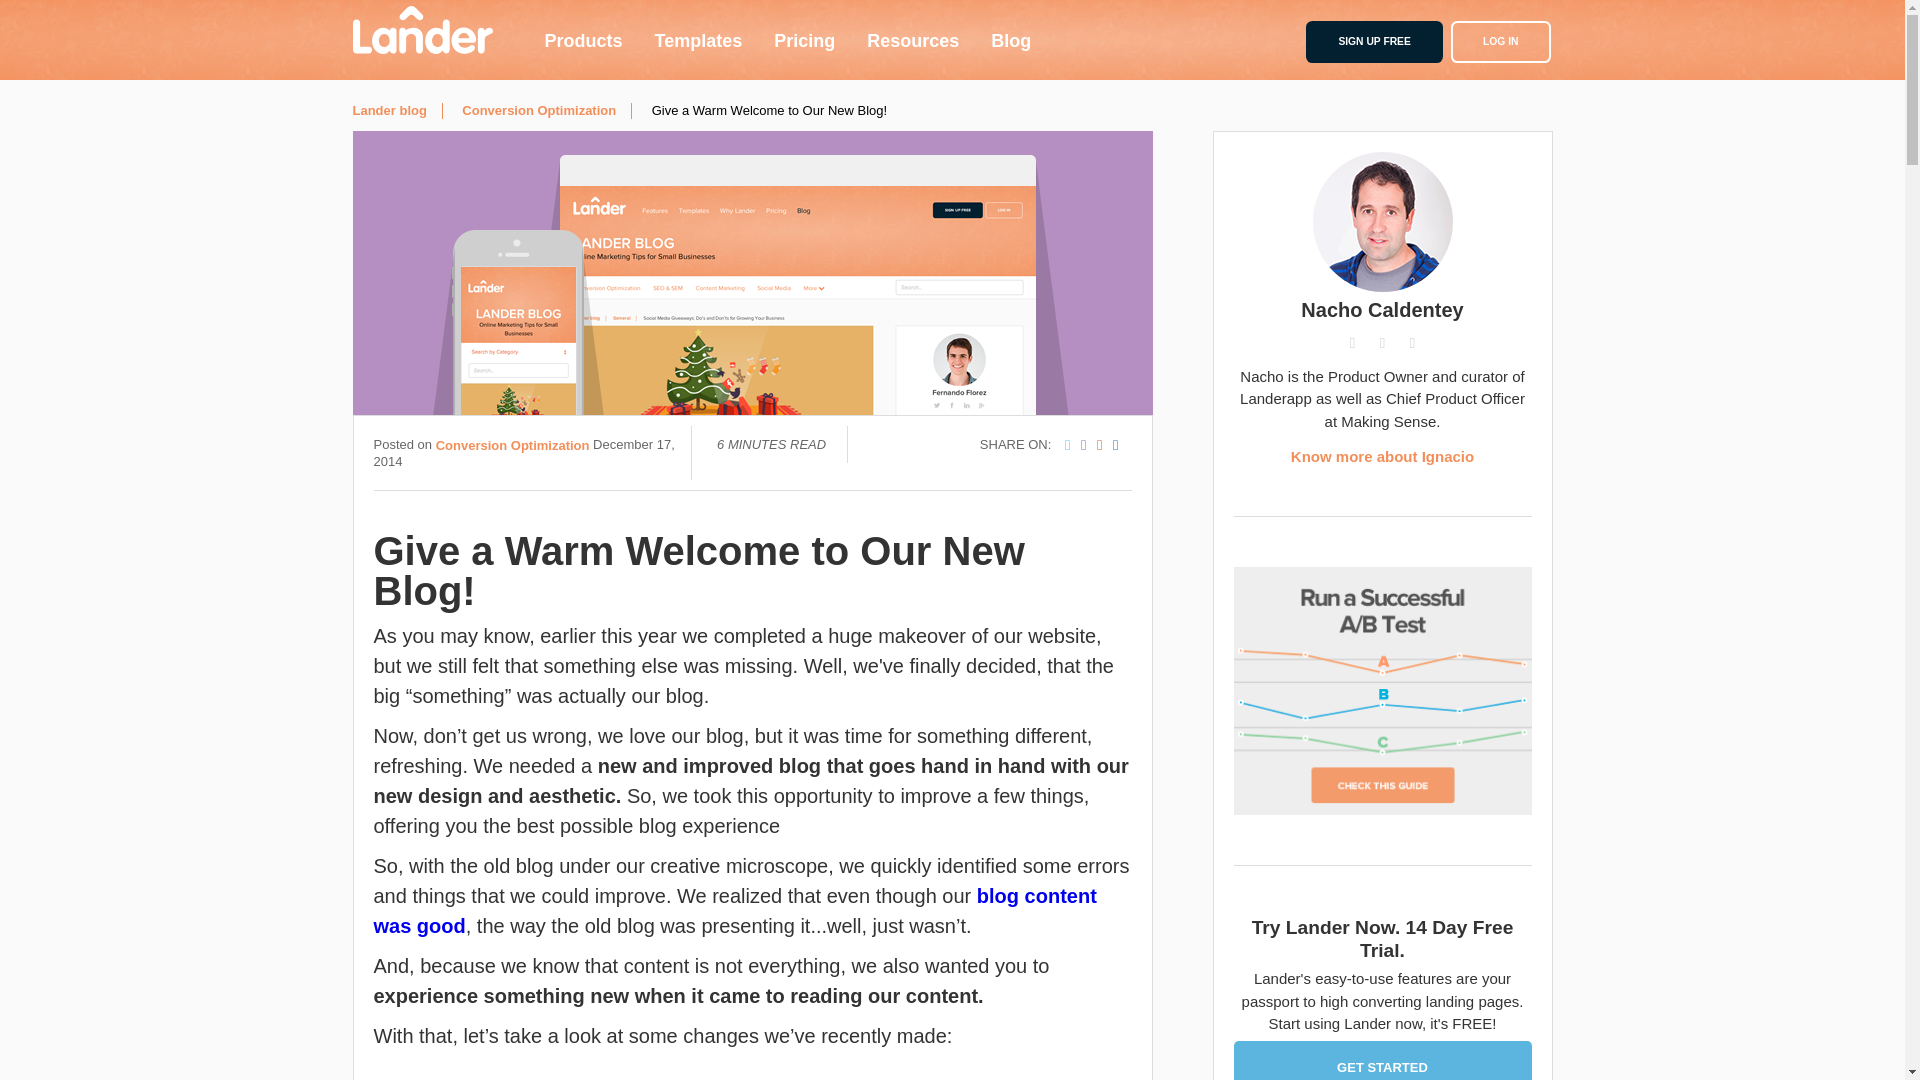 The image size is (1920, 1080). What do you see at coordinates (744, 32) in the screenshot?
I see `Content Marketing` at bounding box center [744, 32].